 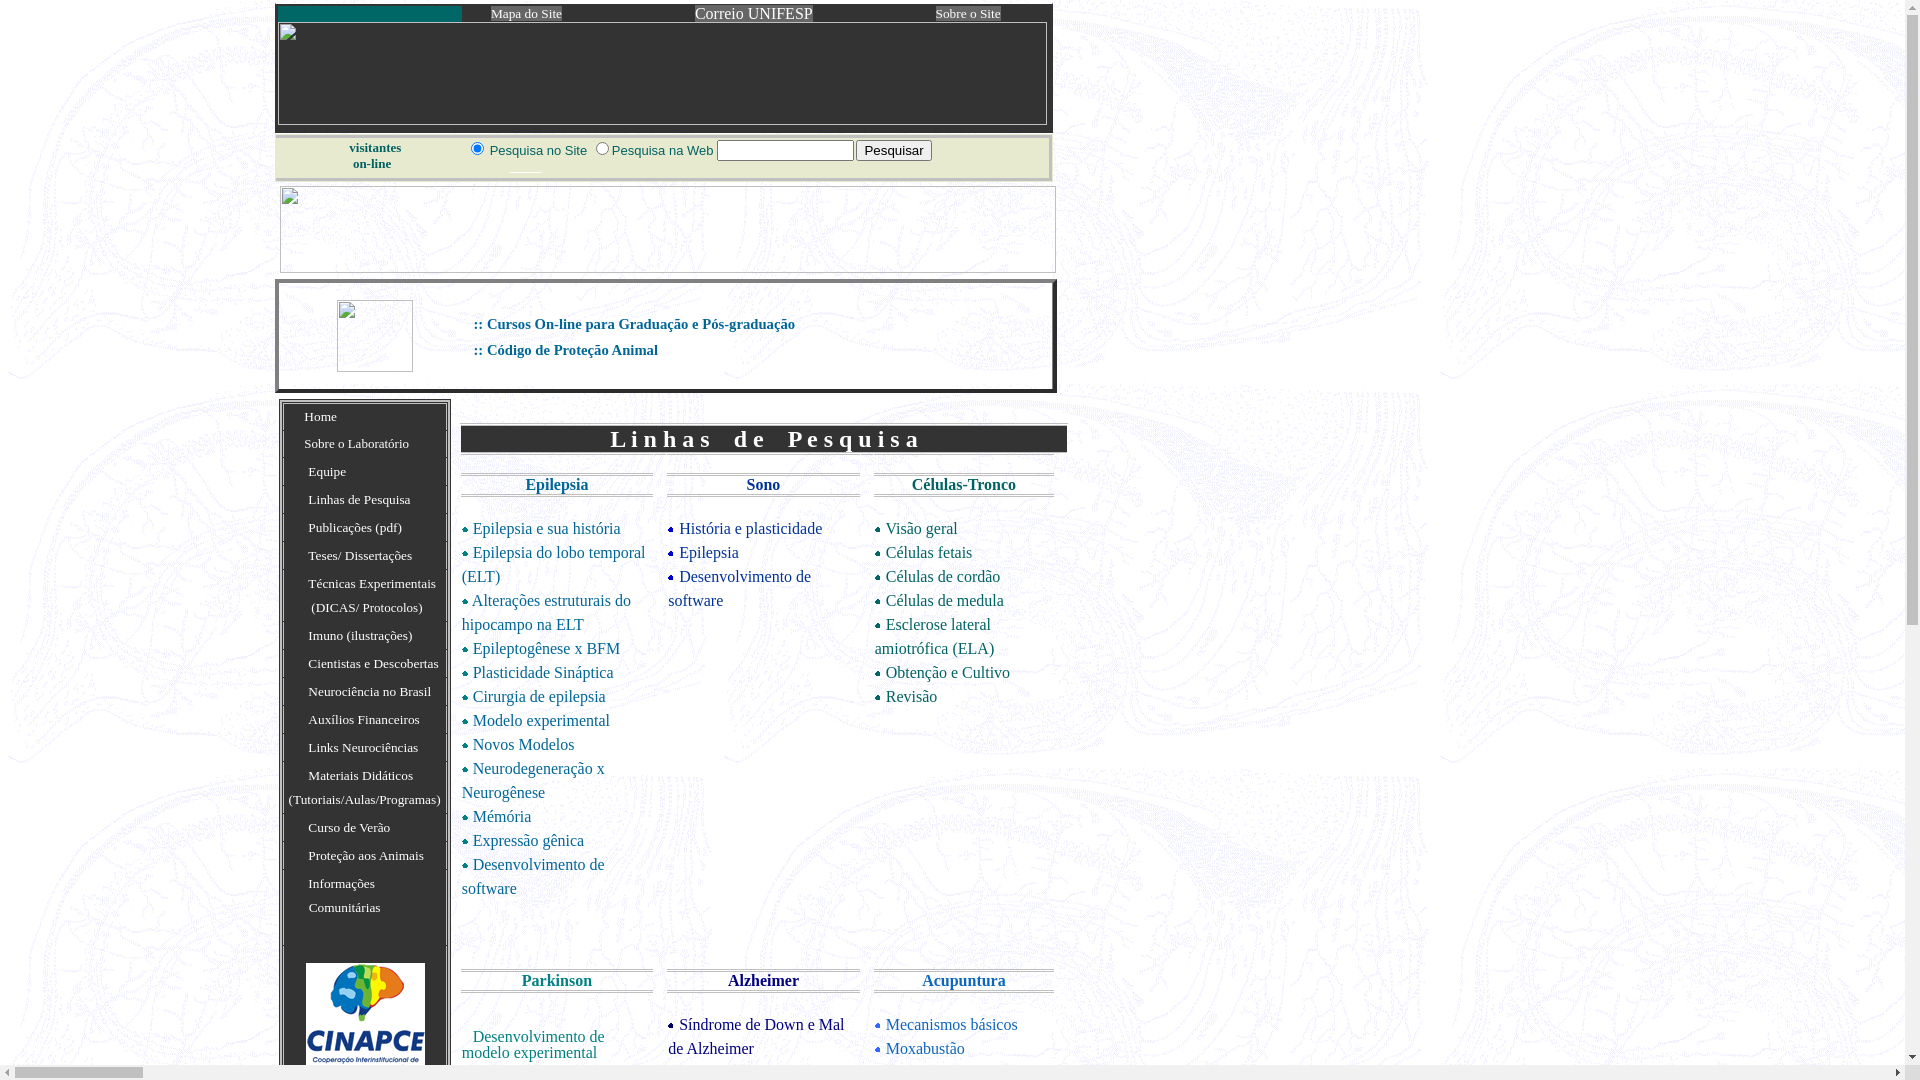 What do you see at coordinates (327, 472) in the screenshot?
I see `Equipe` at bounding box center [327, 472].